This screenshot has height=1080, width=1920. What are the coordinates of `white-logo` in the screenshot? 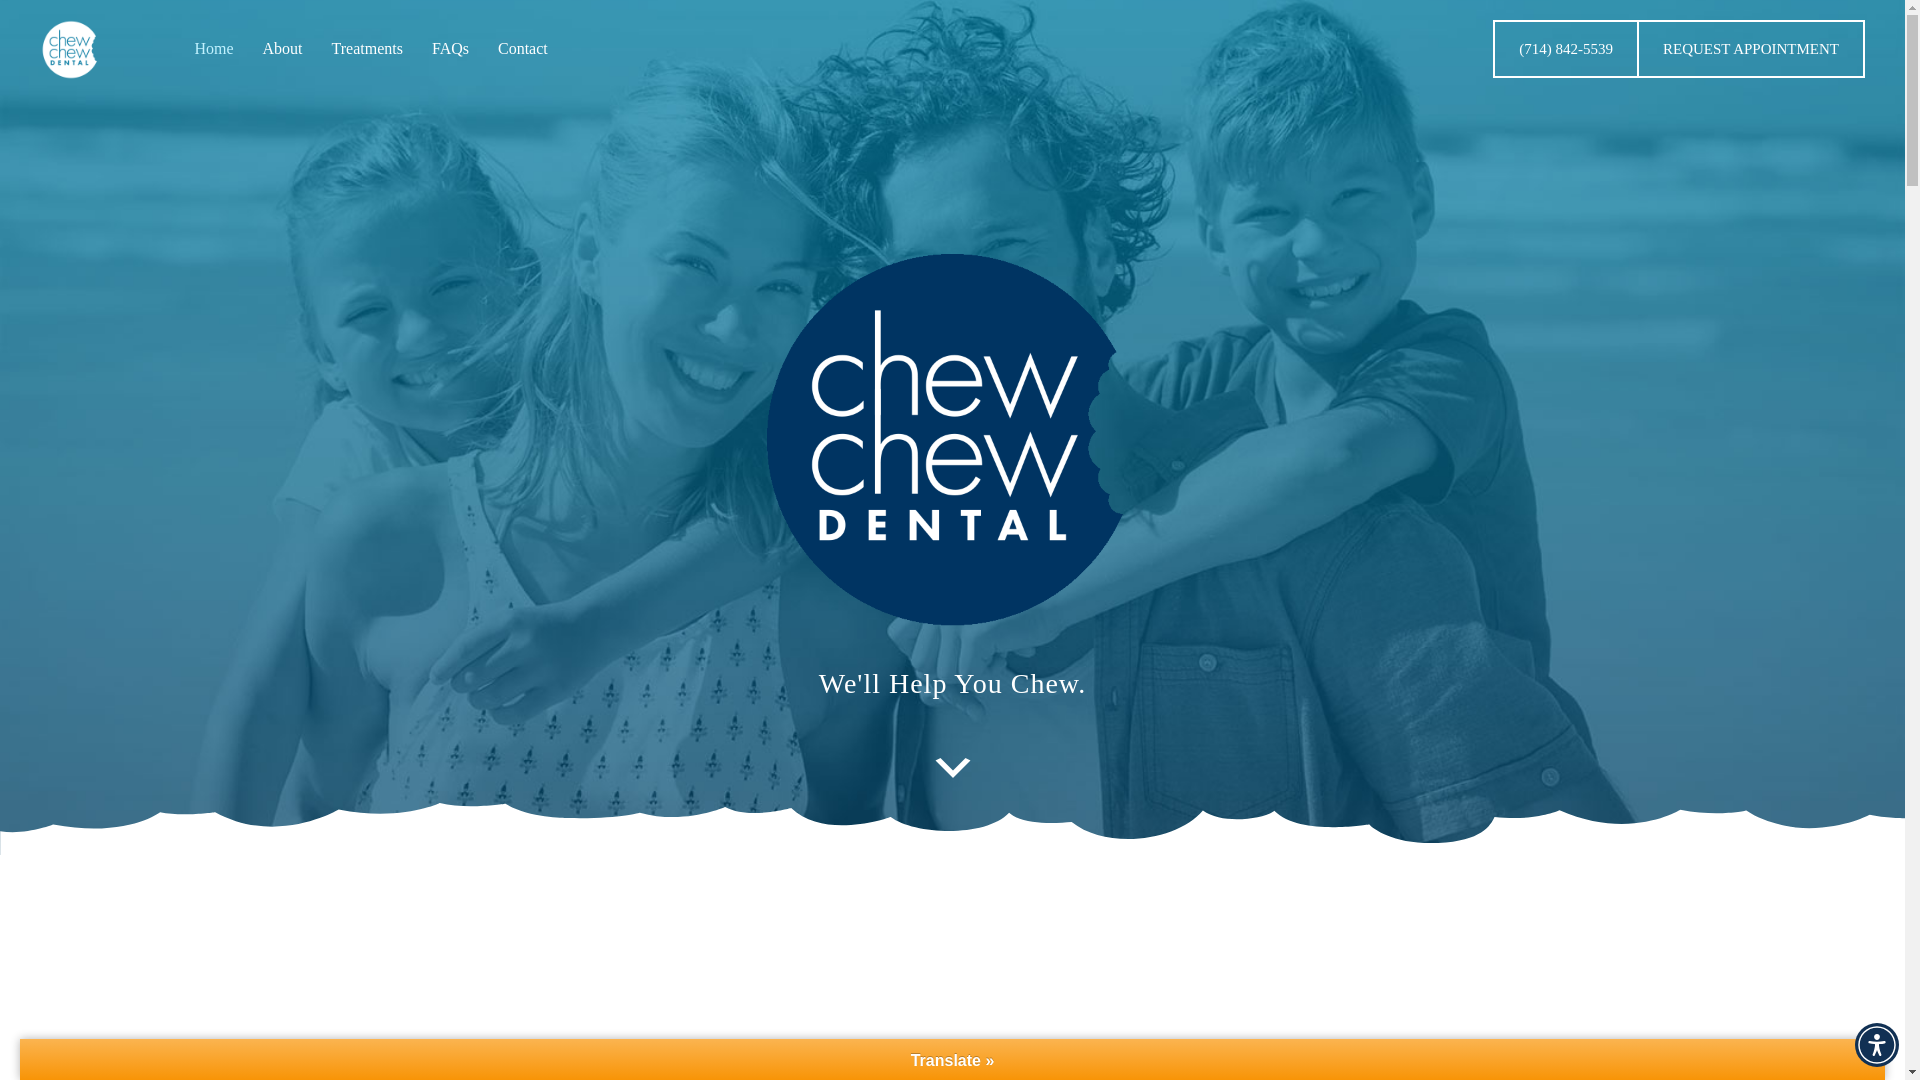 It's located at (70, 50).